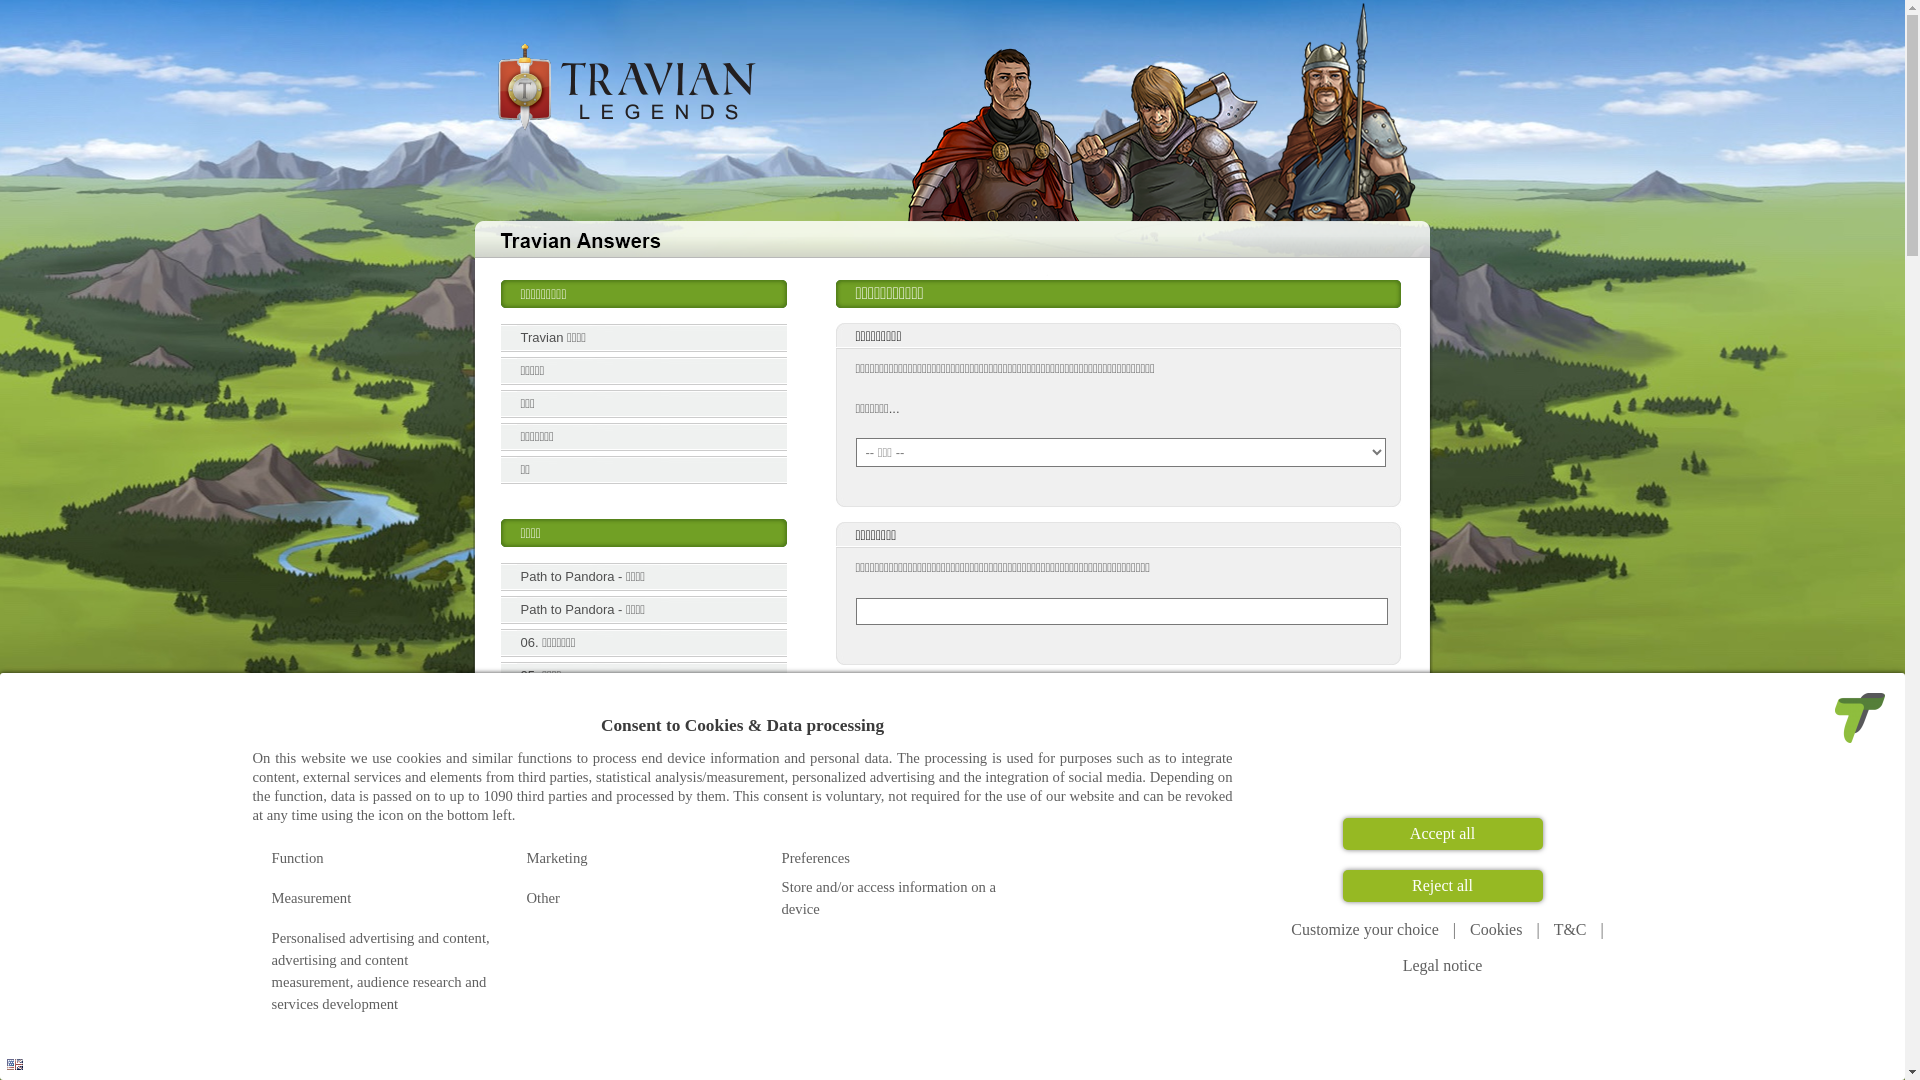 Image resolution: width=1920 pixels, height=1080 pixels. Describe the element at coordinates (1443, 966) in the screenshot. I see `Legal notice` at that location.